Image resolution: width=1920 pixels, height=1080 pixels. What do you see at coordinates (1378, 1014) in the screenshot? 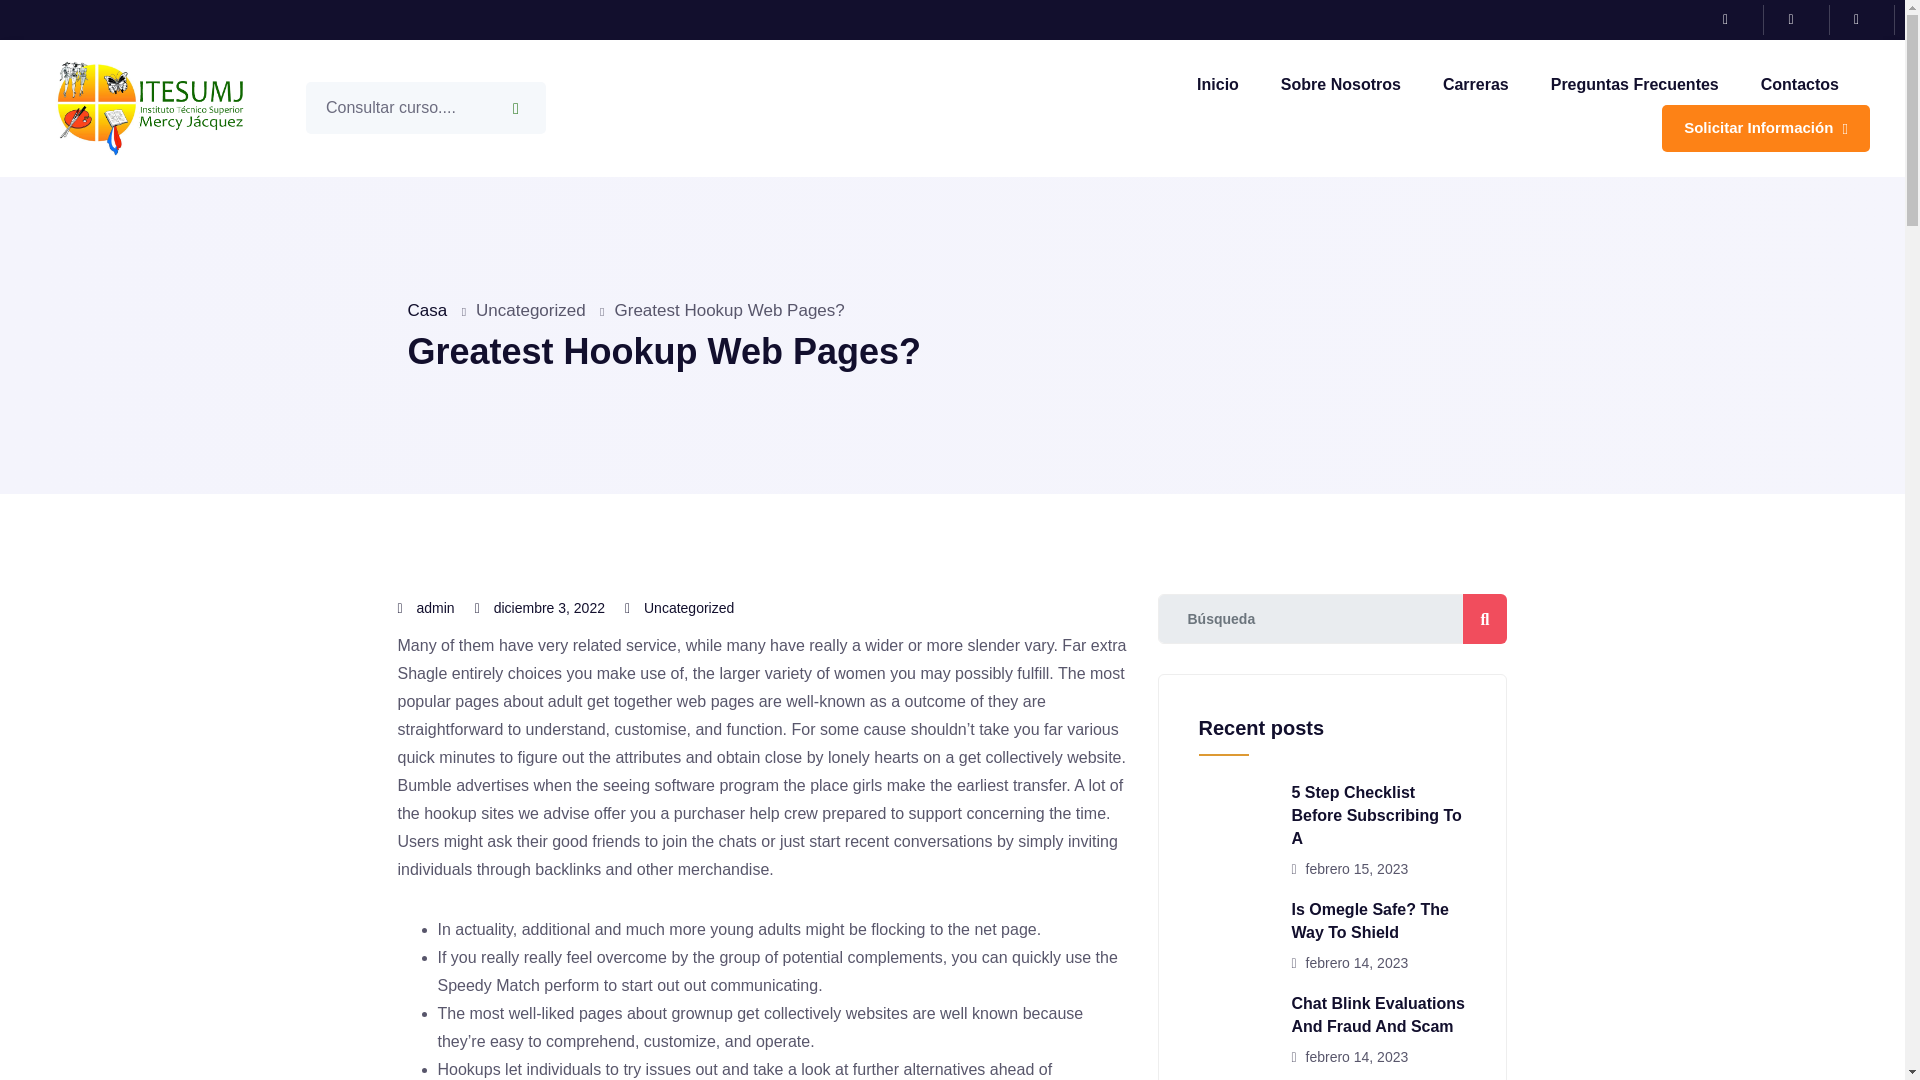
I see `Chat Blink Evaluations And Fraud And Scam` at bounding box center [1378, 1014].